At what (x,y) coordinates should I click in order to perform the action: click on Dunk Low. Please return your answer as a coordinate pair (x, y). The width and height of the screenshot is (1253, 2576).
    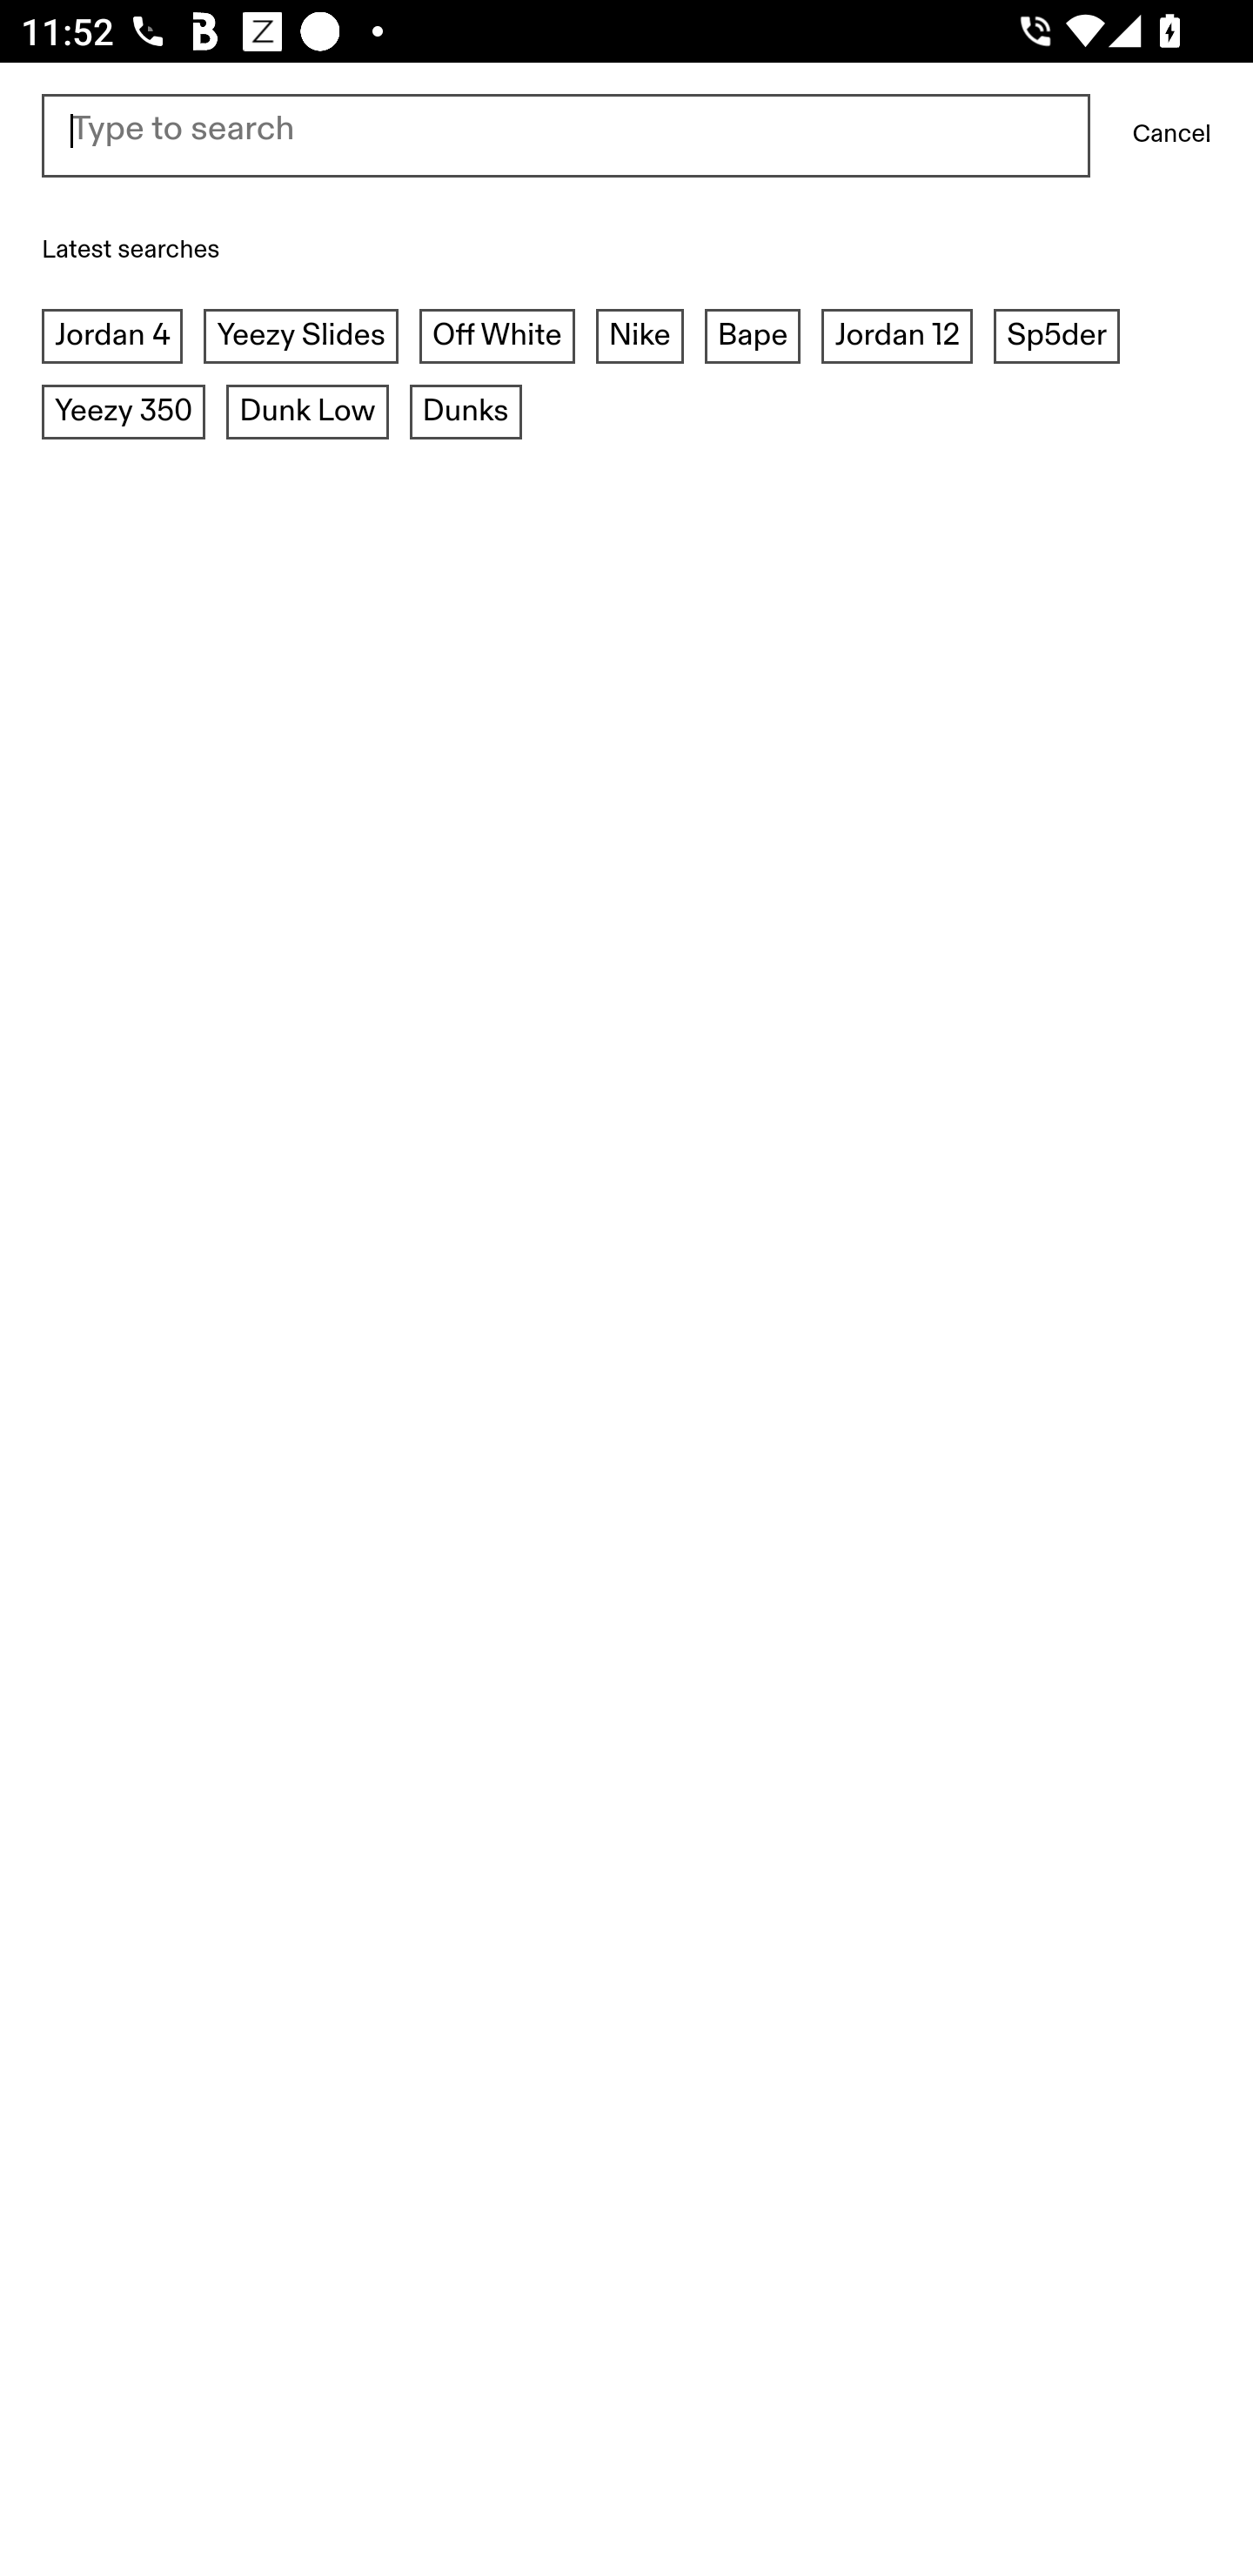
    Looking at the image, I should click on (306, 414).